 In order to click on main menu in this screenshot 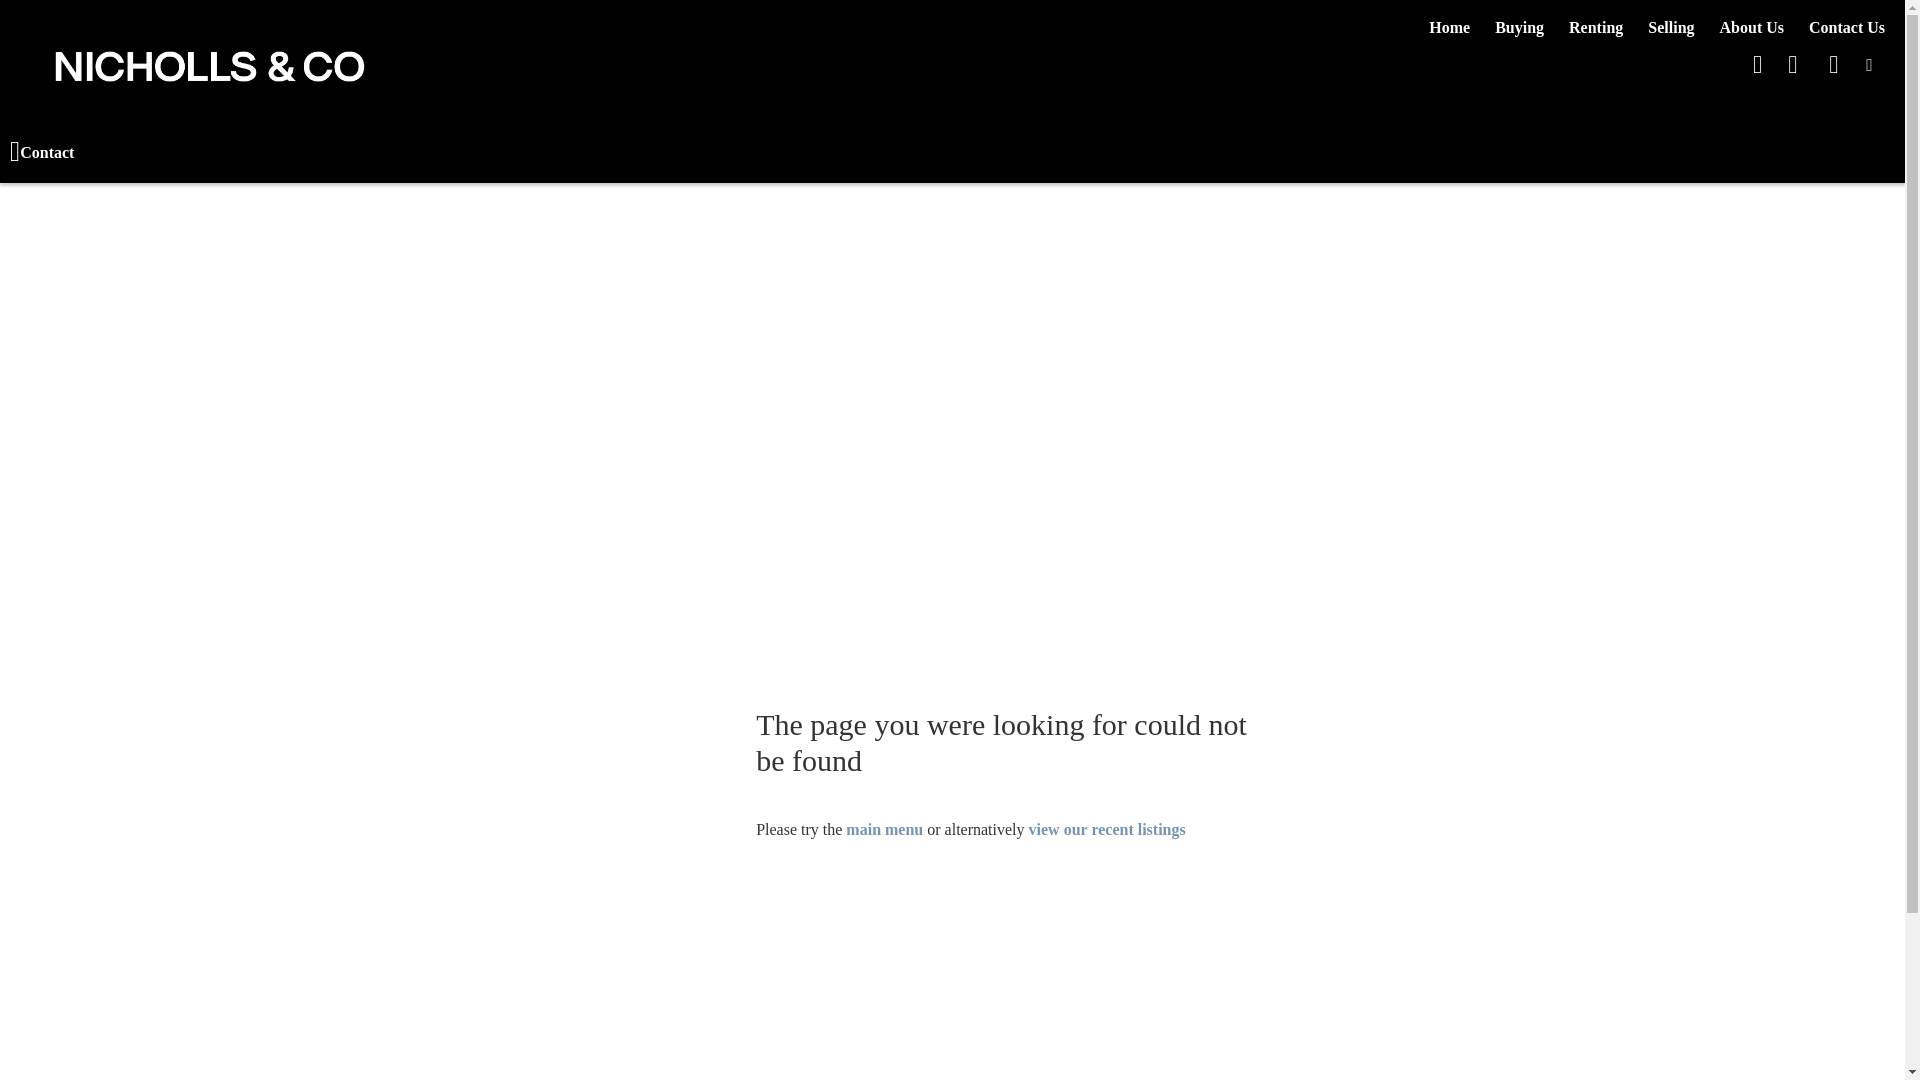, I will do `click(884, 830)`.